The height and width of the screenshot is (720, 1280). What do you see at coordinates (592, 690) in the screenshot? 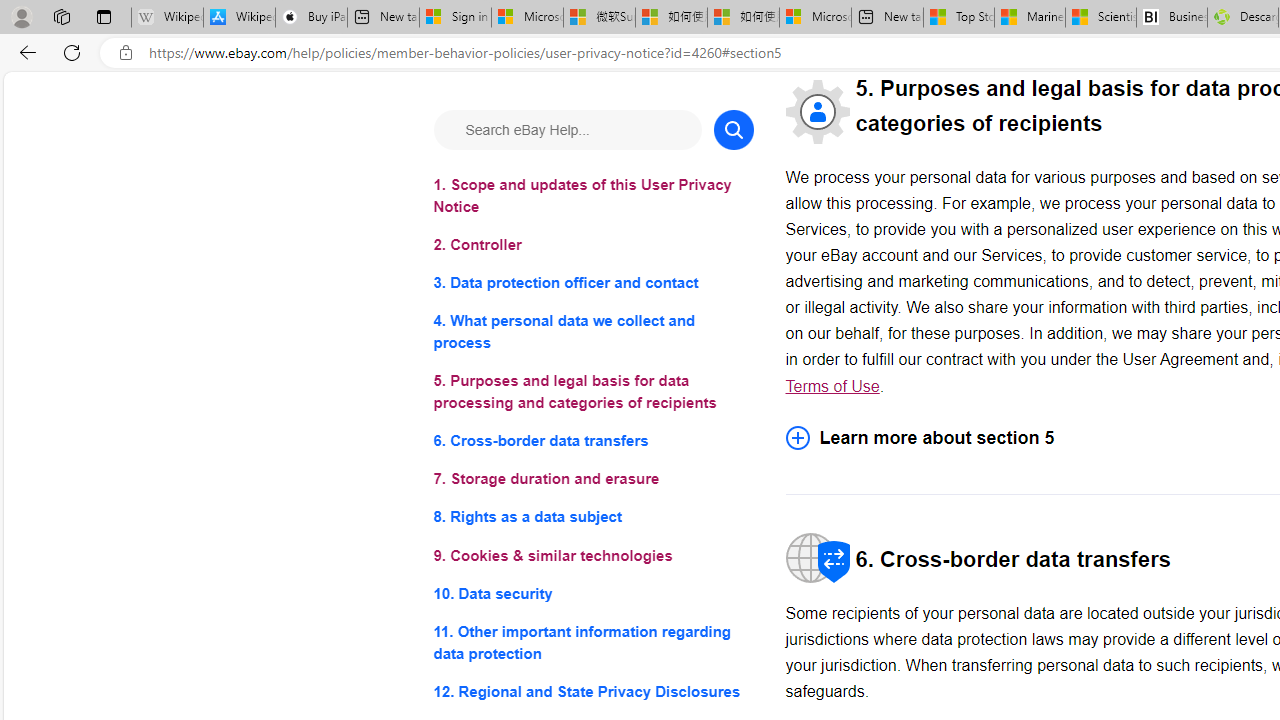
I see `12. Regional and State Privacy Disclosures` at bounding box center [592, 690].